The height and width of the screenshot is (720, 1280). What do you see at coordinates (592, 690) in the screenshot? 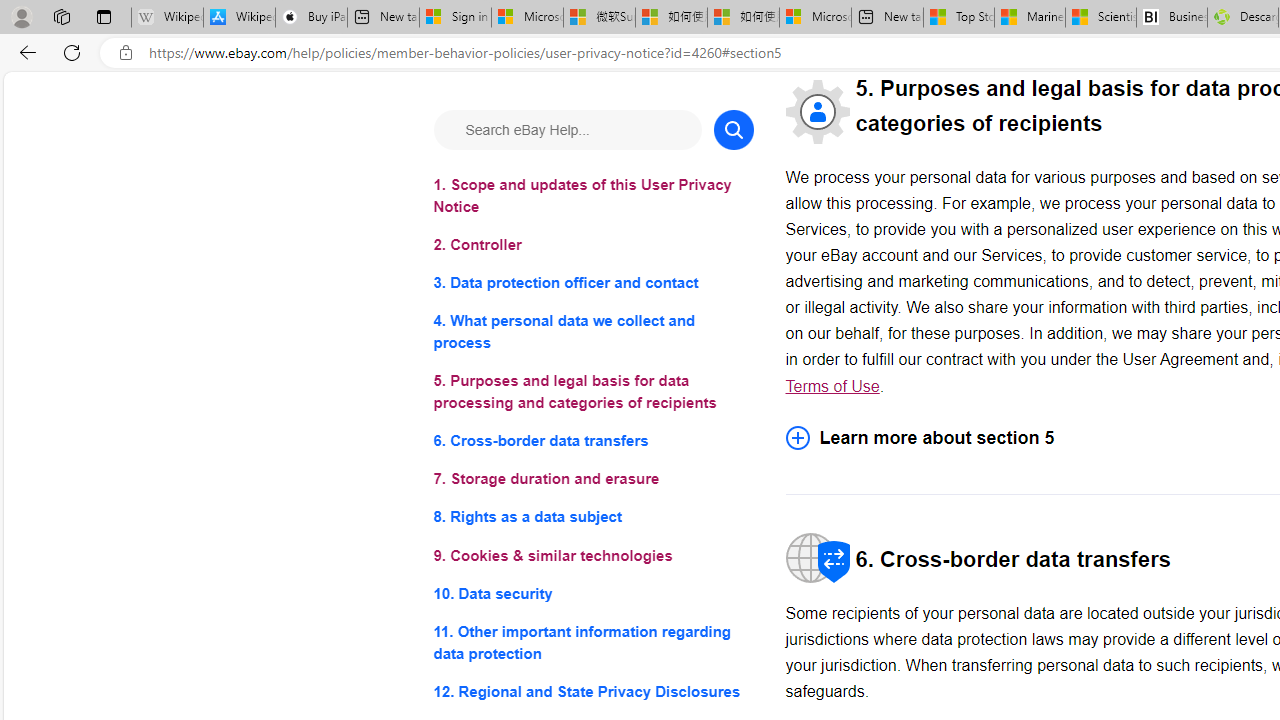
I see `12. Regional and State Privacy Disclosures` at bounding box center [592, 690].